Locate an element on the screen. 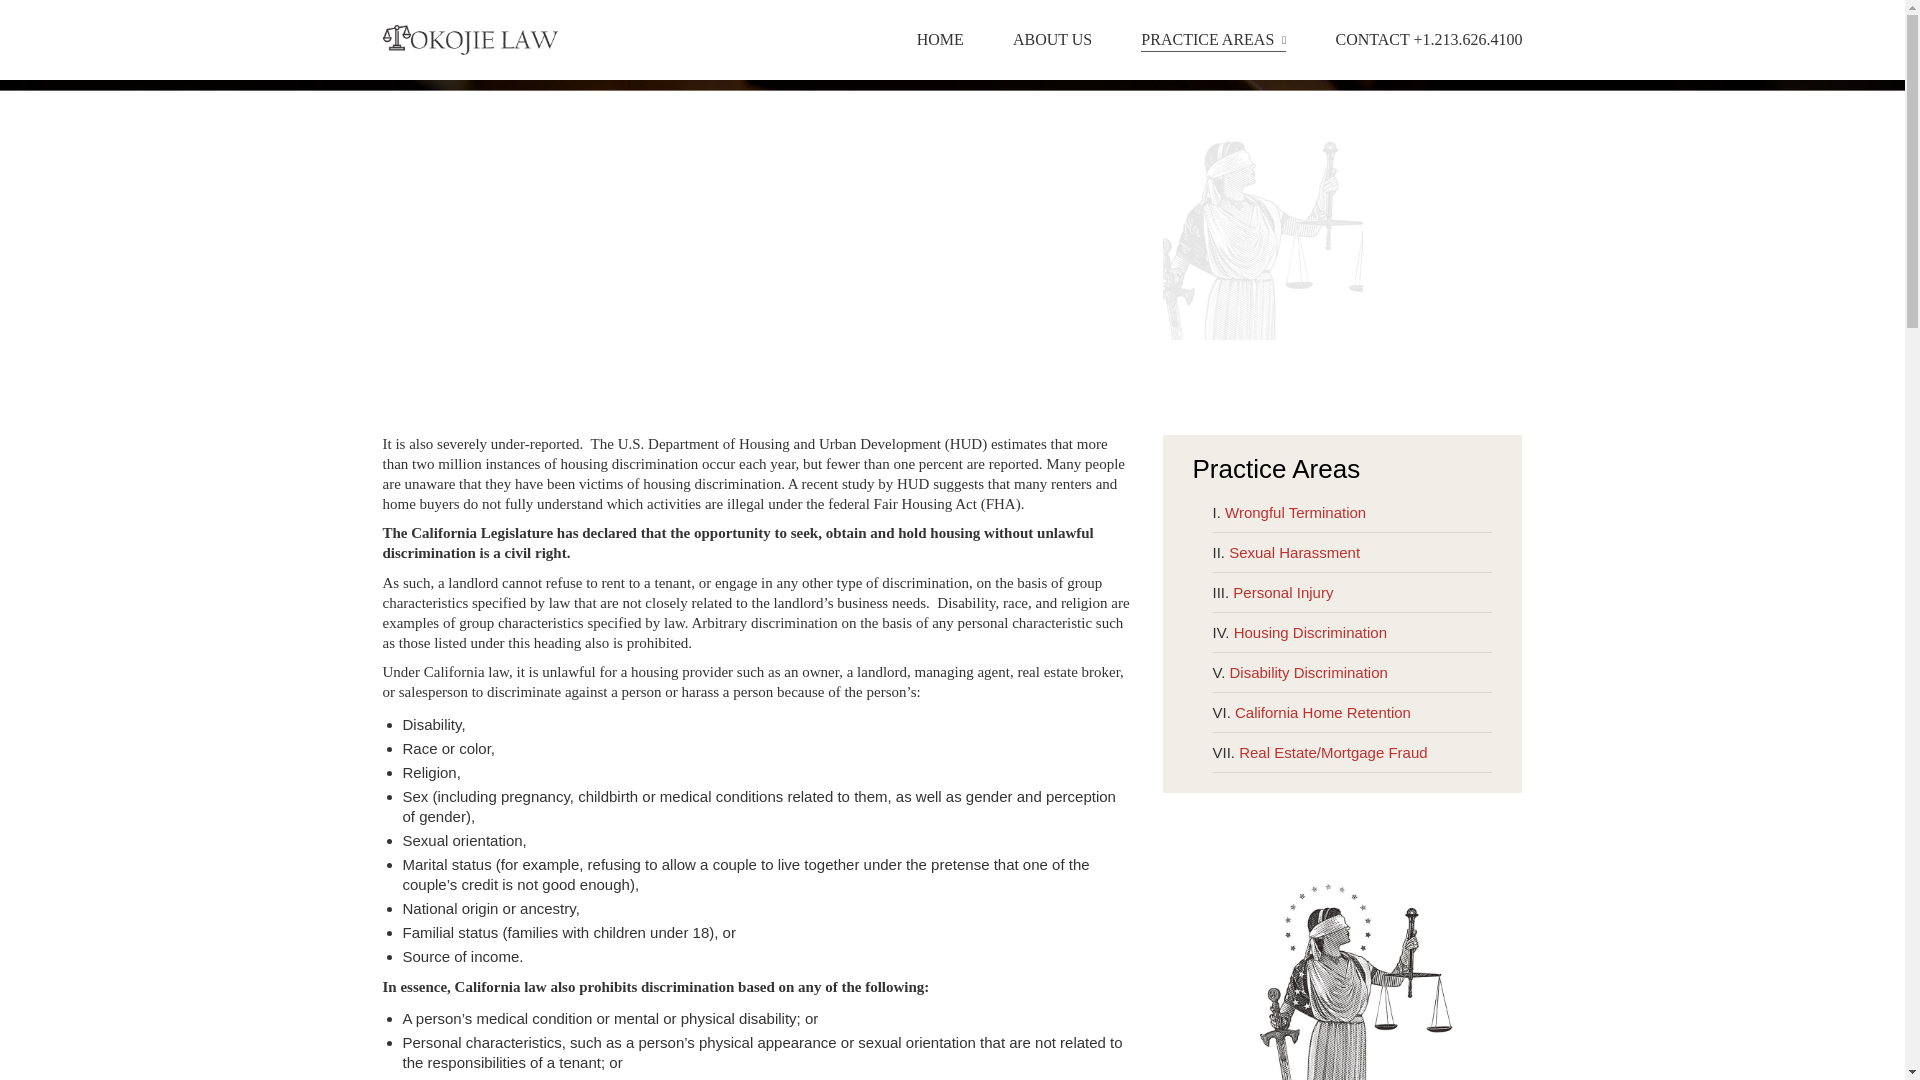  Sexual Harassment is located at coordinates (1294, 552).